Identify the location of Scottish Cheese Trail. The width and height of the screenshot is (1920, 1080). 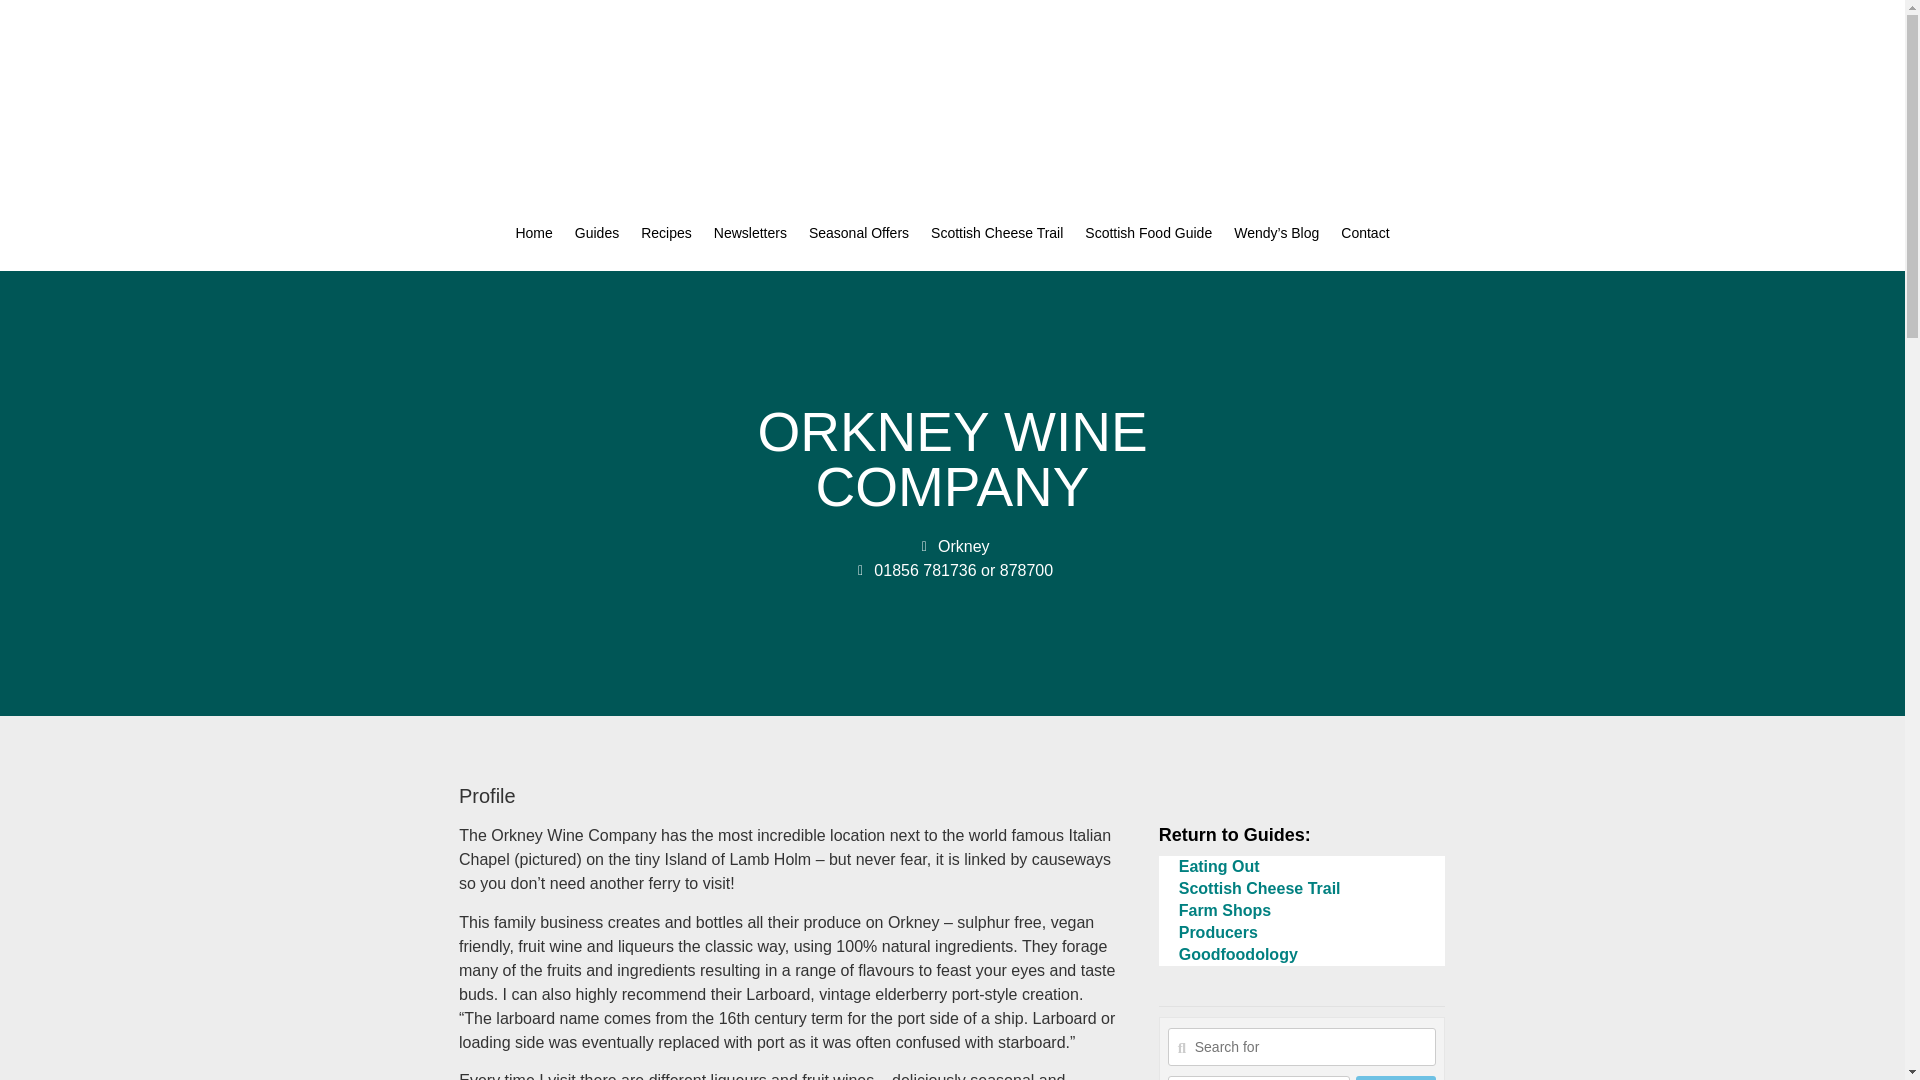
(996, 233).